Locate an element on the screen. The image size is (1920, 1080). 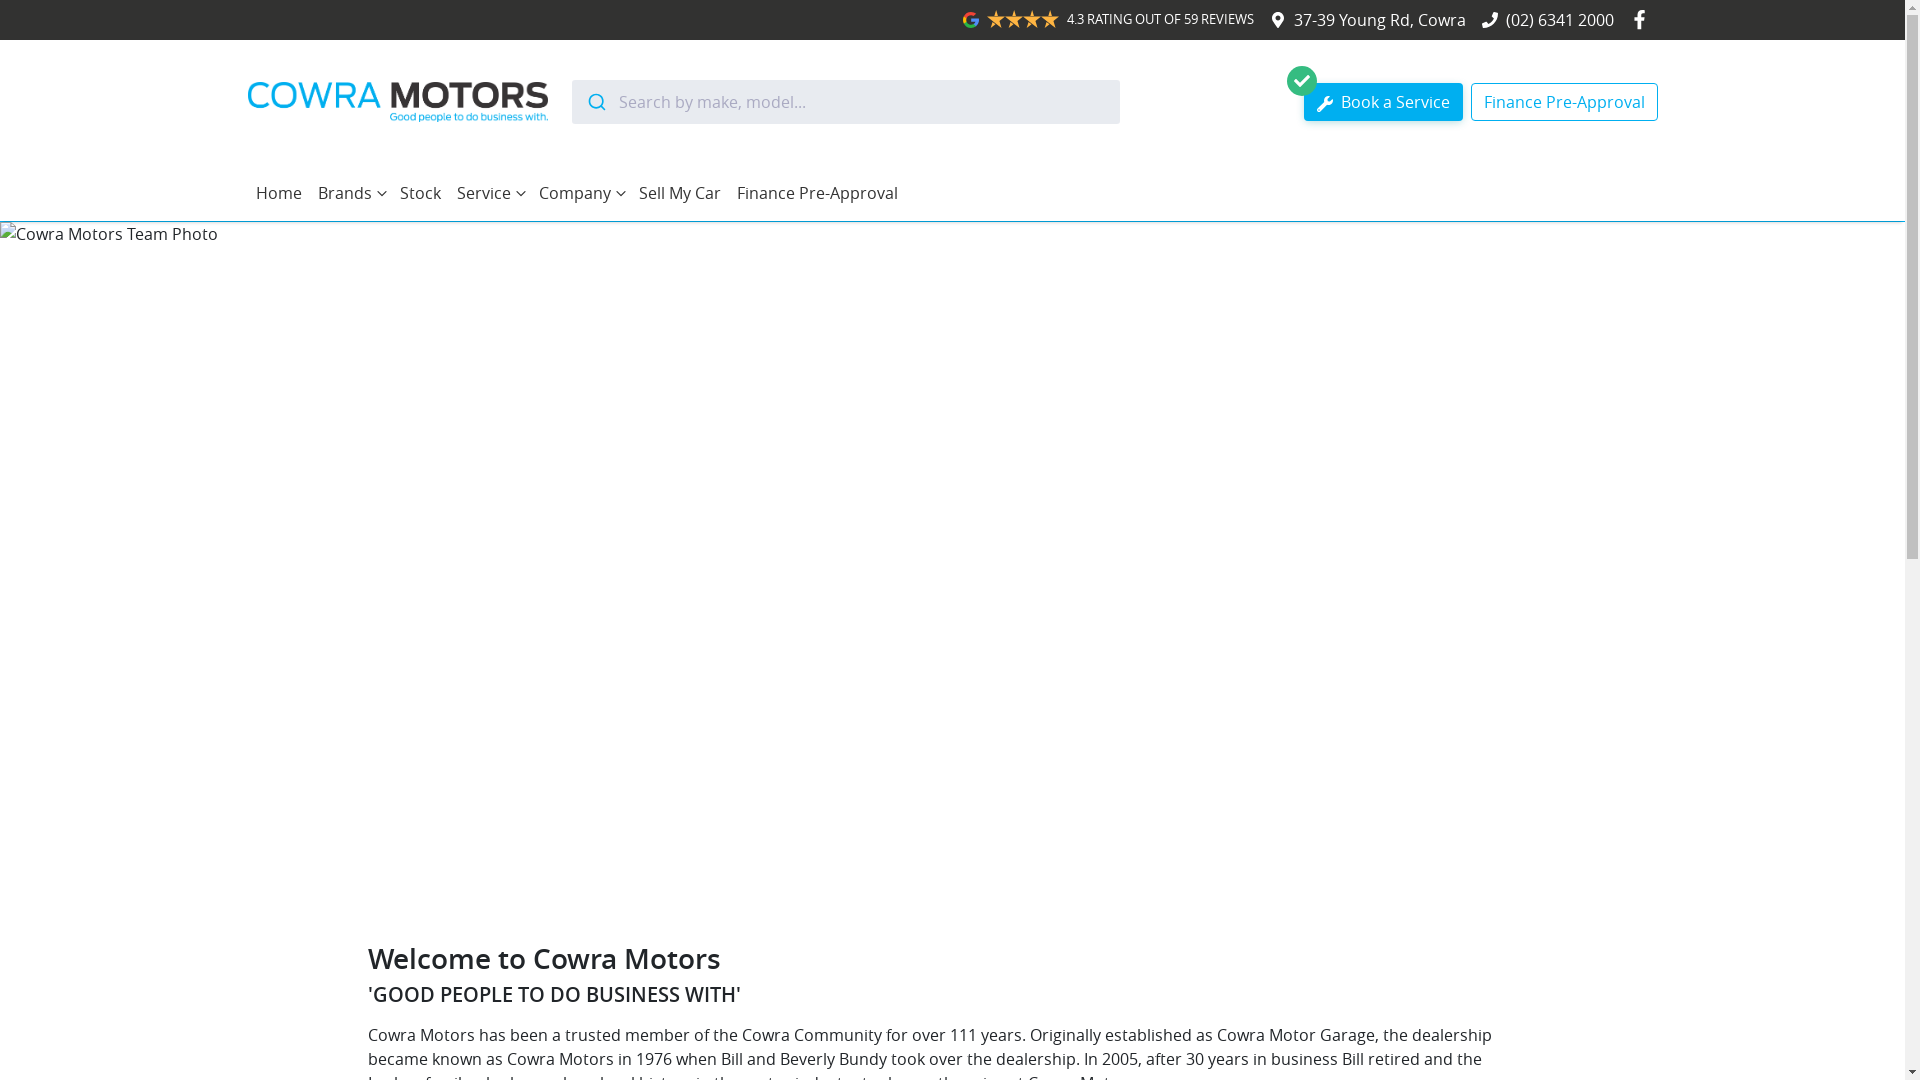
Finance Pre-Approval is located at coordinates (816, 193).